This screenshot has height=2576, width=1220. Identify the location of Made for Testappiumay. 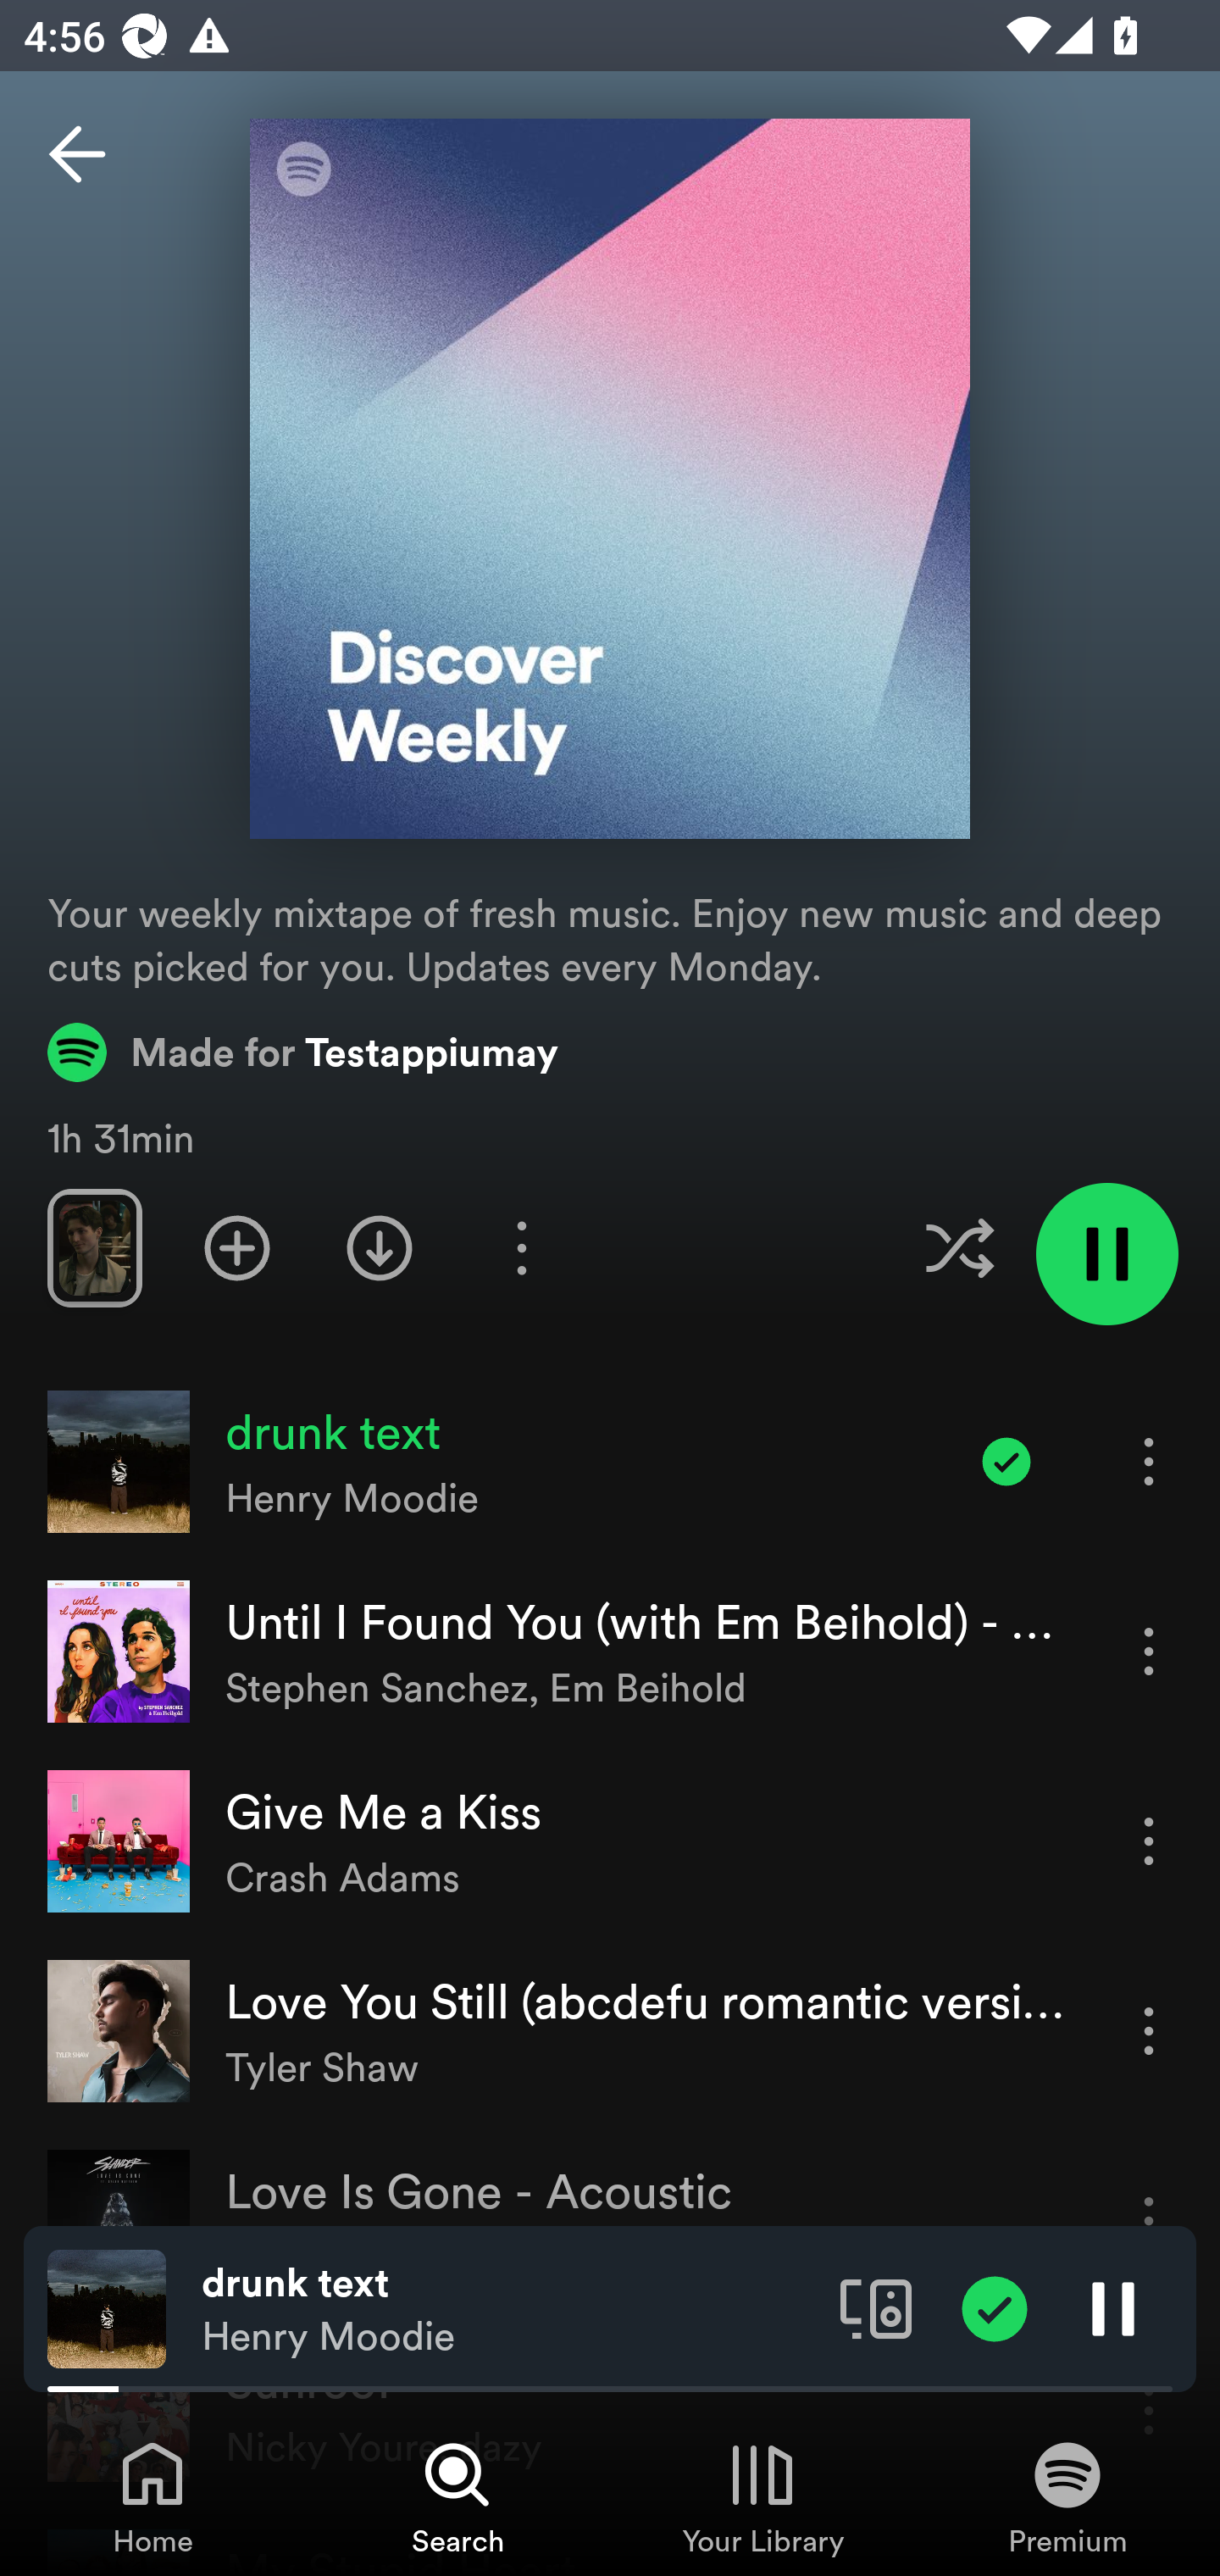
(303, 1052).